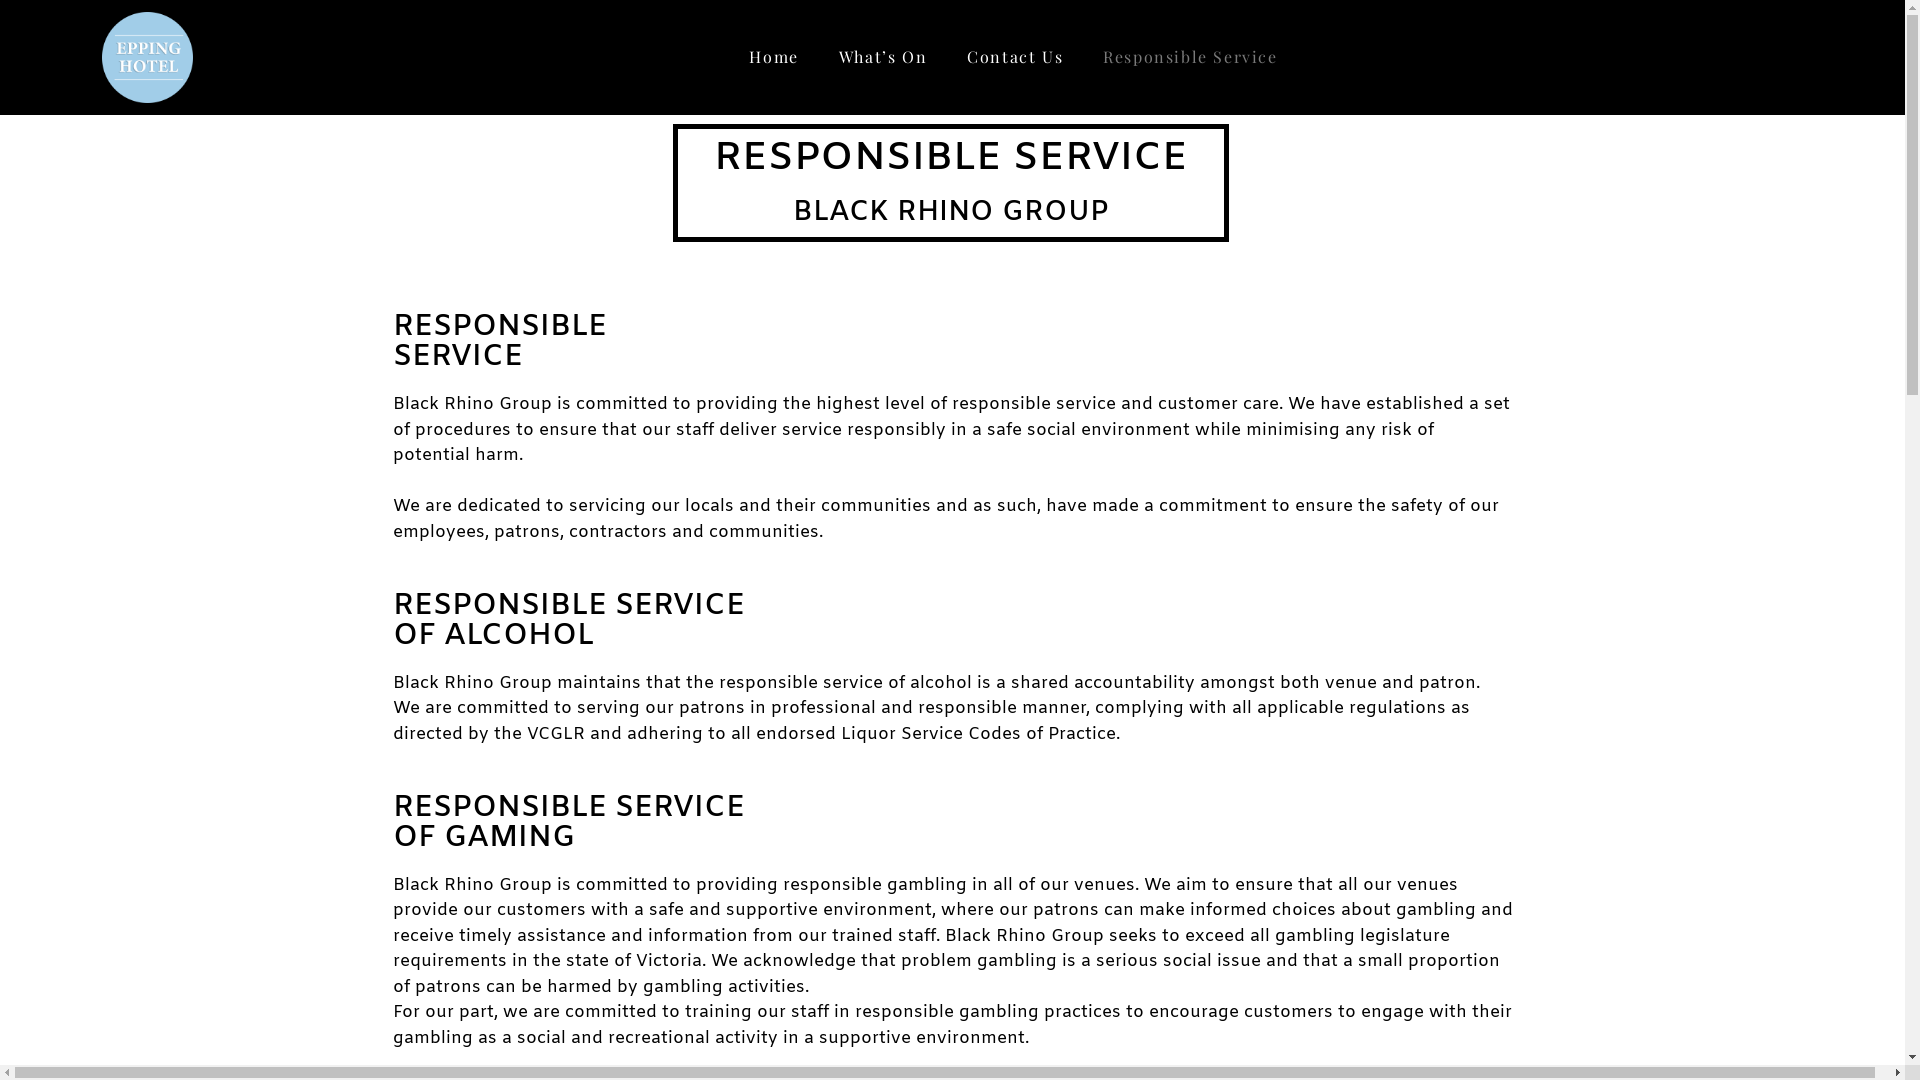  I want to click on Contact Us, so click(1015, 57).